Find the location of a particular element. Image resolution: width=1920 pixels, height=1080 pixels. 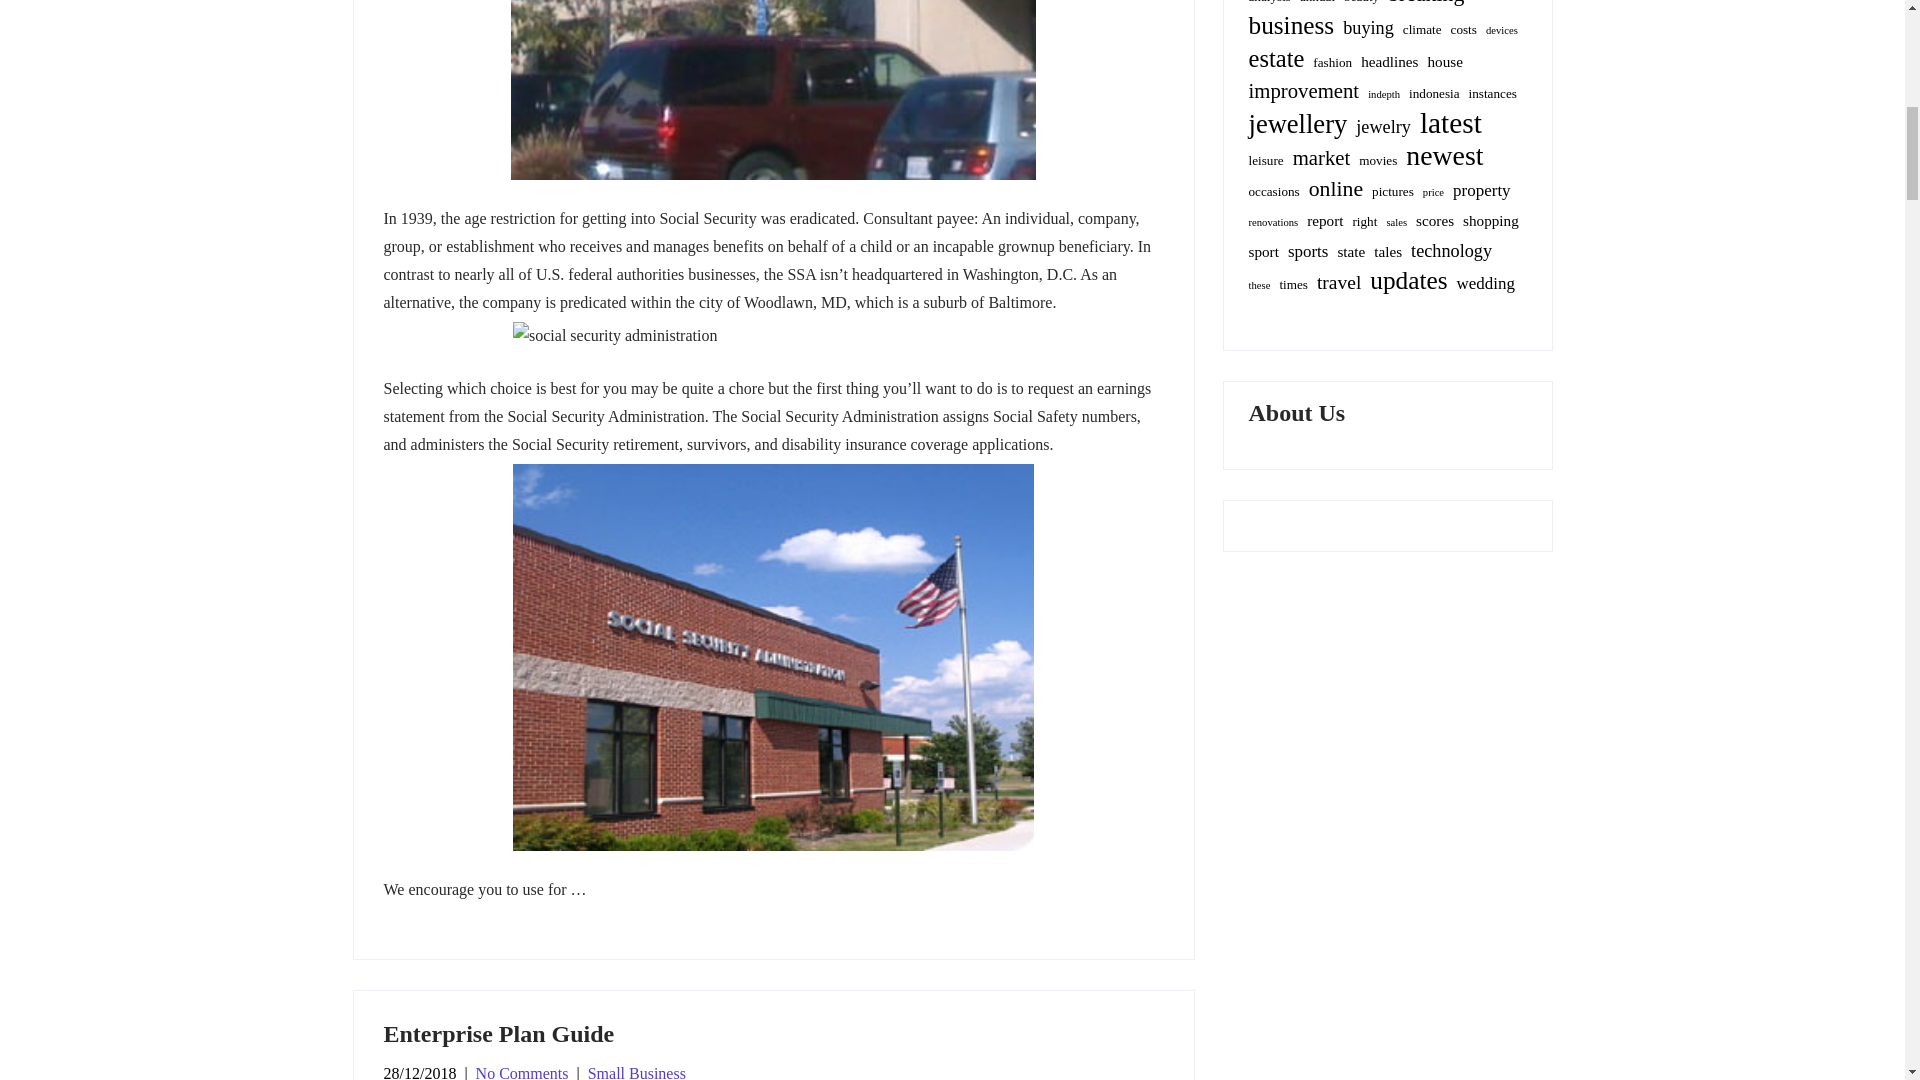

No Comments is located at coordinates (522, 1072).